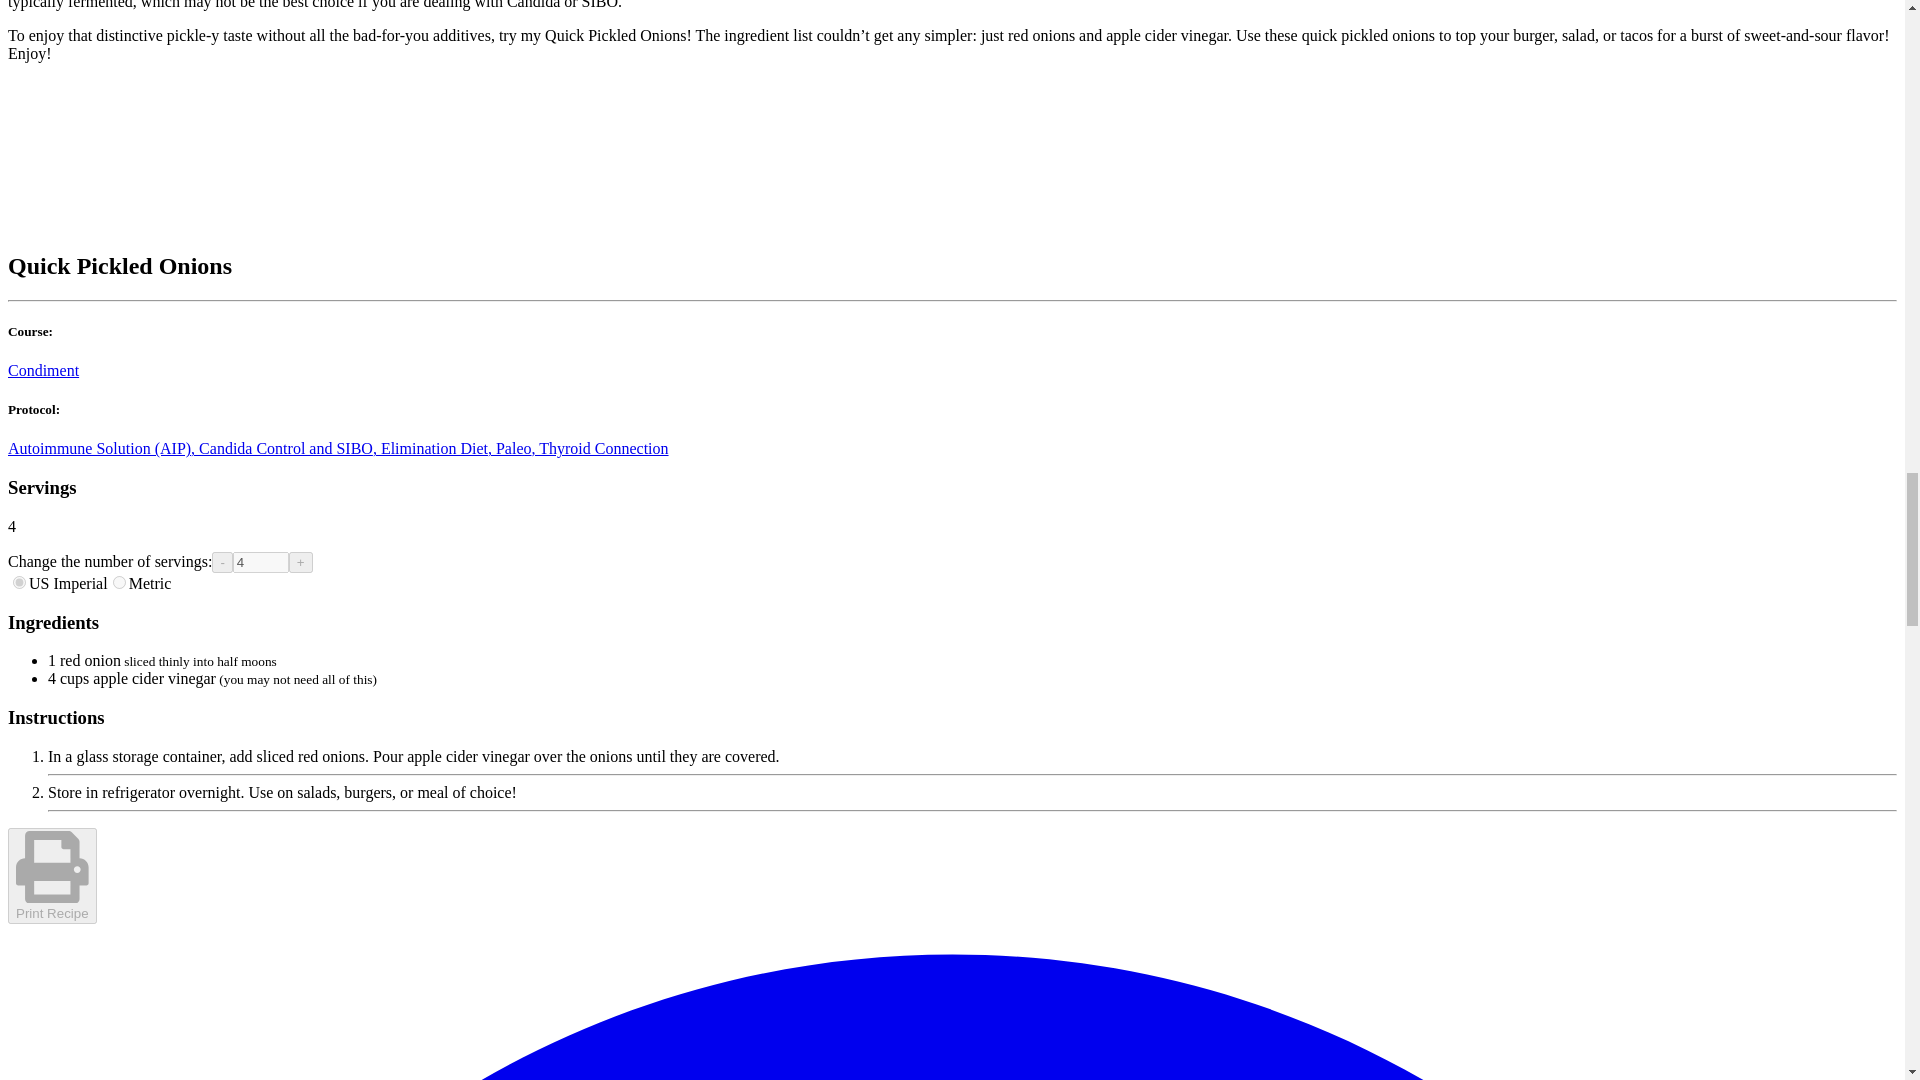  Describe the element at coordinates (509, 448) in the screenshot. I see `, Paleo` at that location.